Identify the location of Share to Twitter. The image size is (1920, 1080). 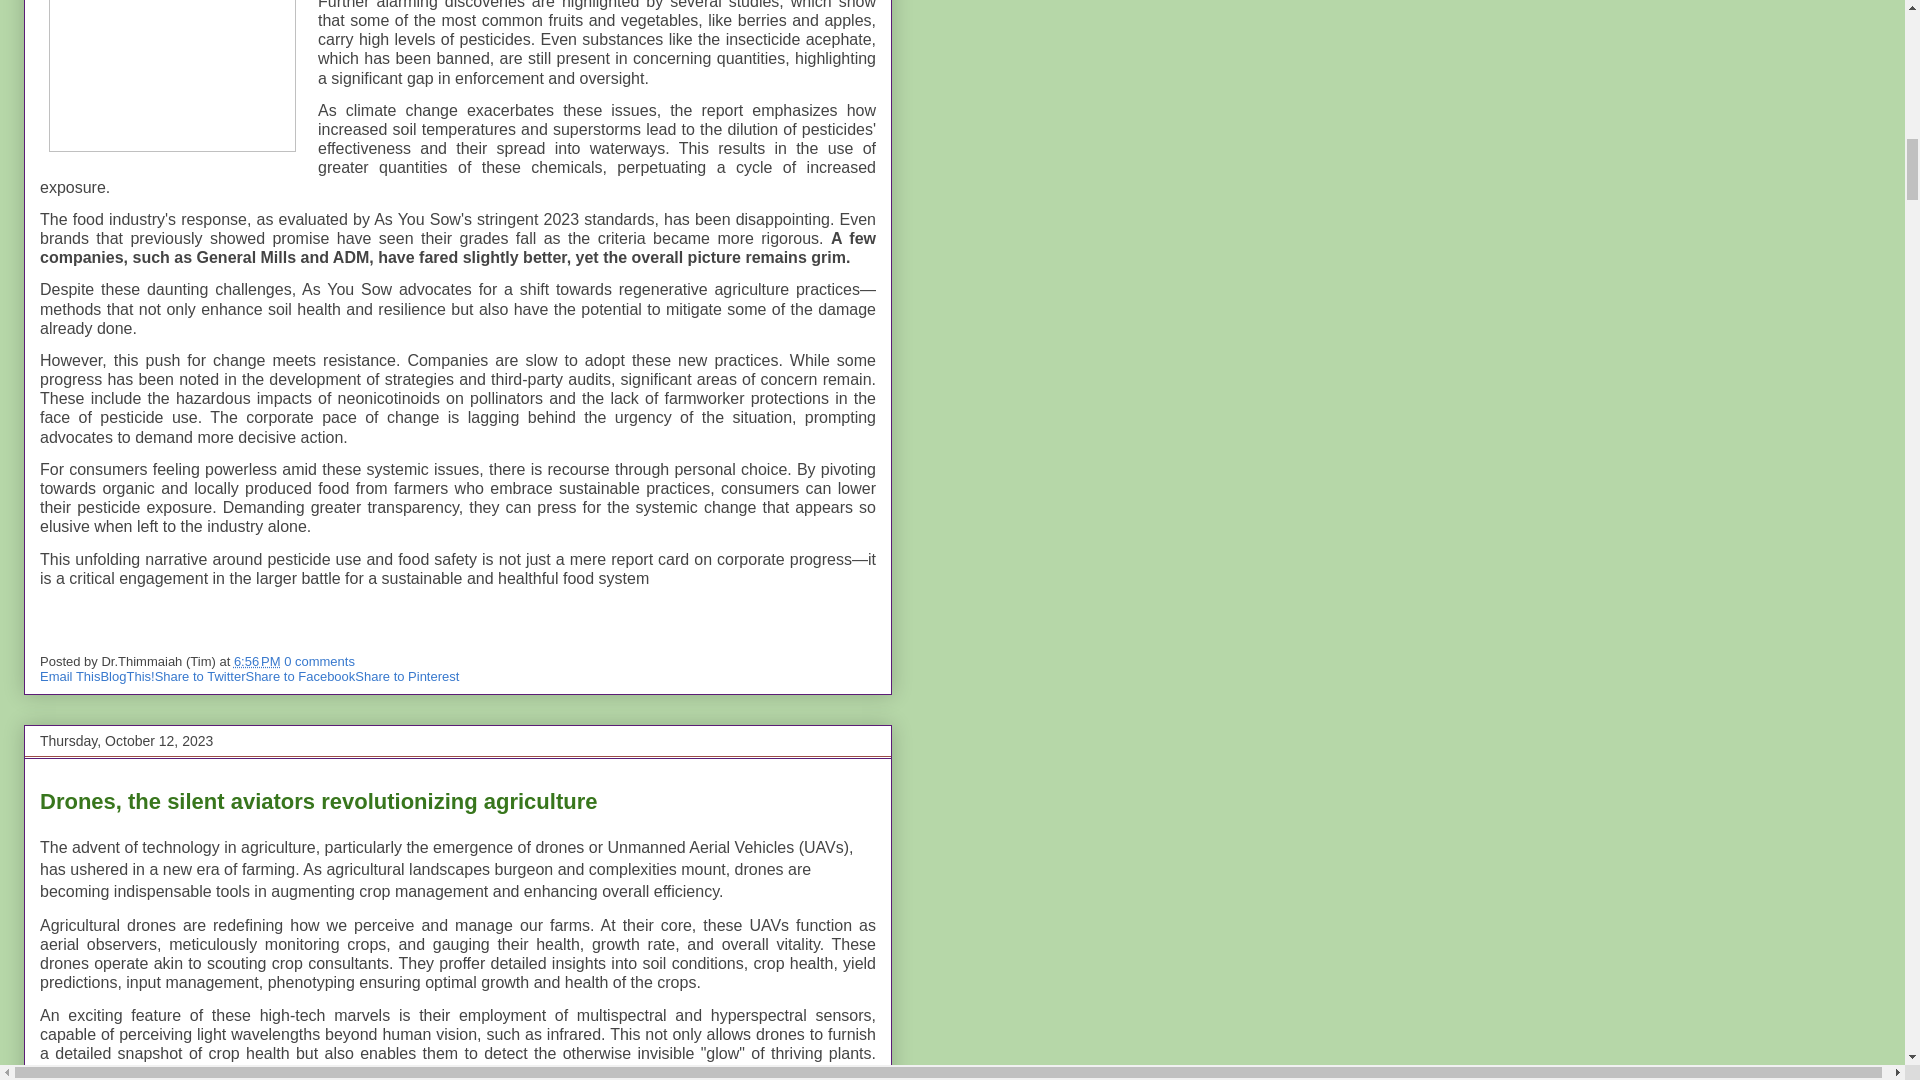
(200, 676).